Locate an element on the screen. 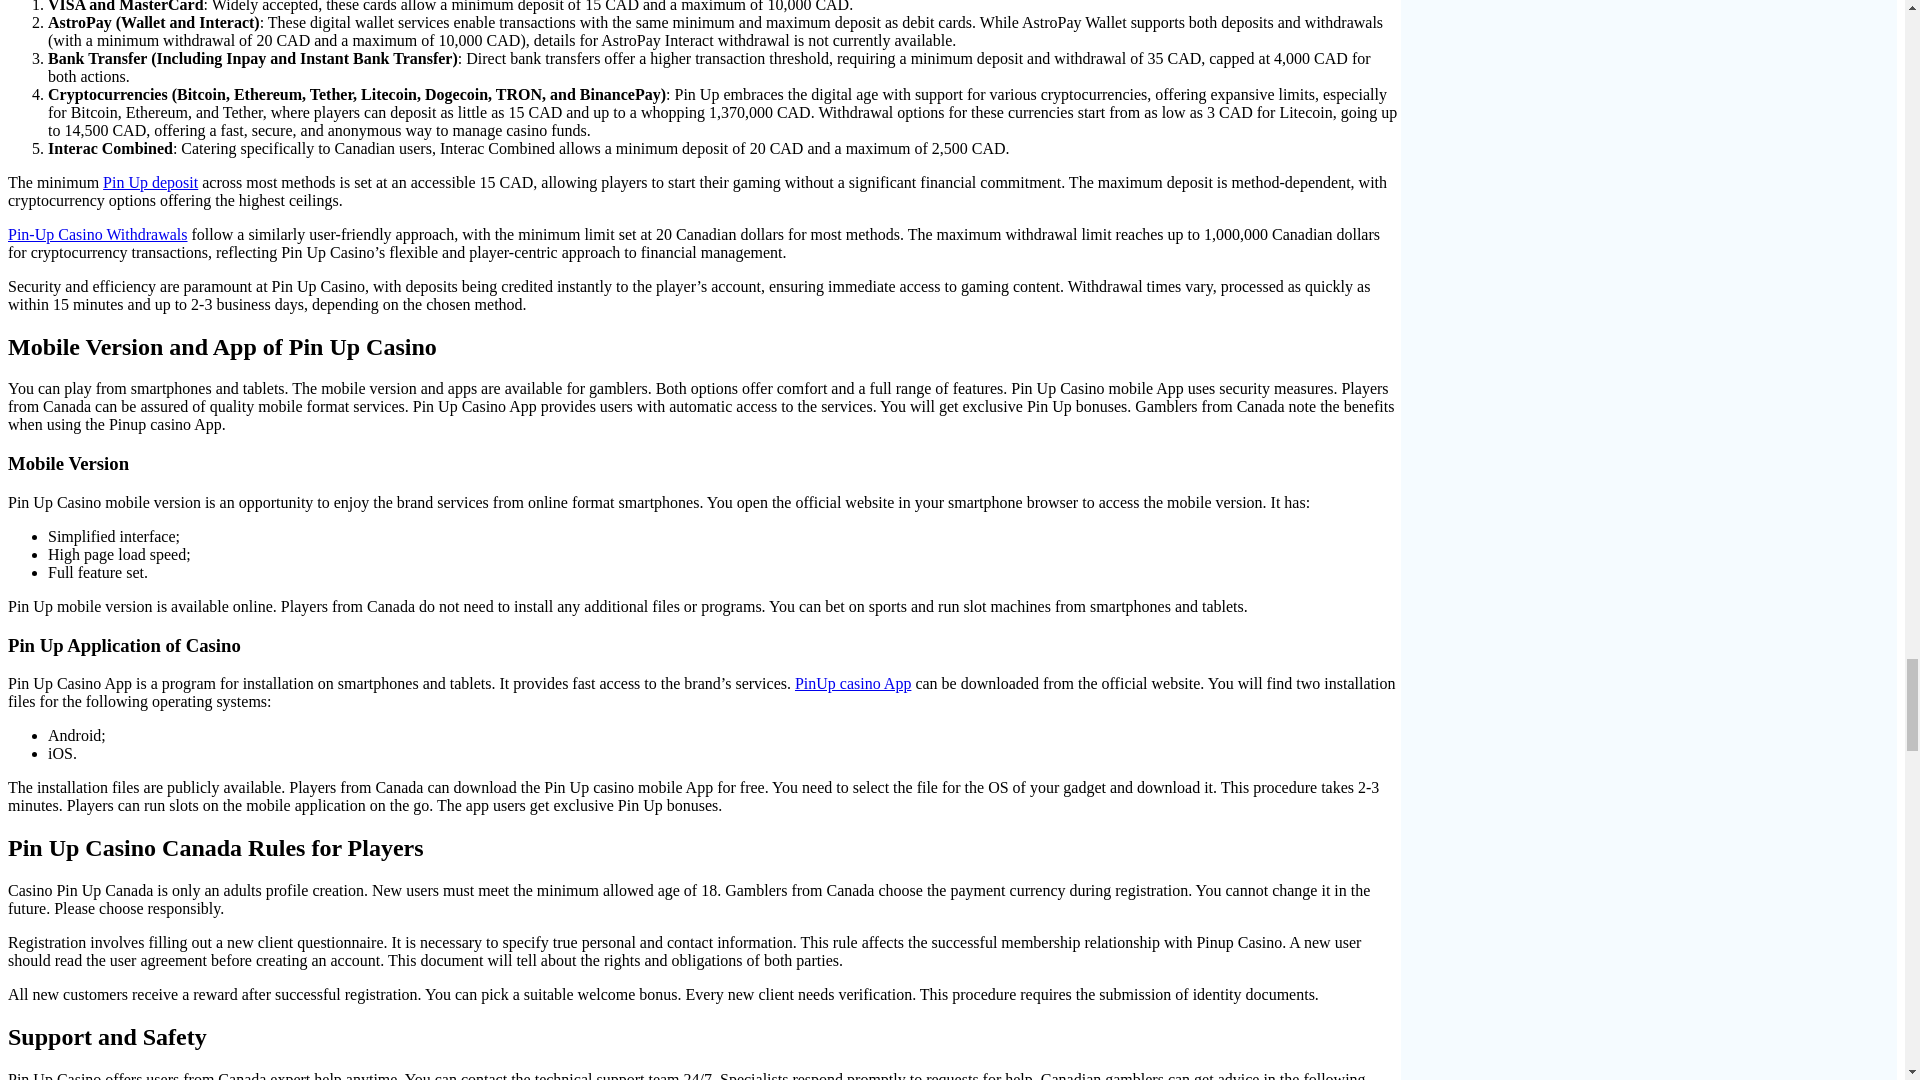 The height and width of the screenshot is (1080, 1920). Pin-Up Casino Withdrawals is located at coordinates (98, 234).